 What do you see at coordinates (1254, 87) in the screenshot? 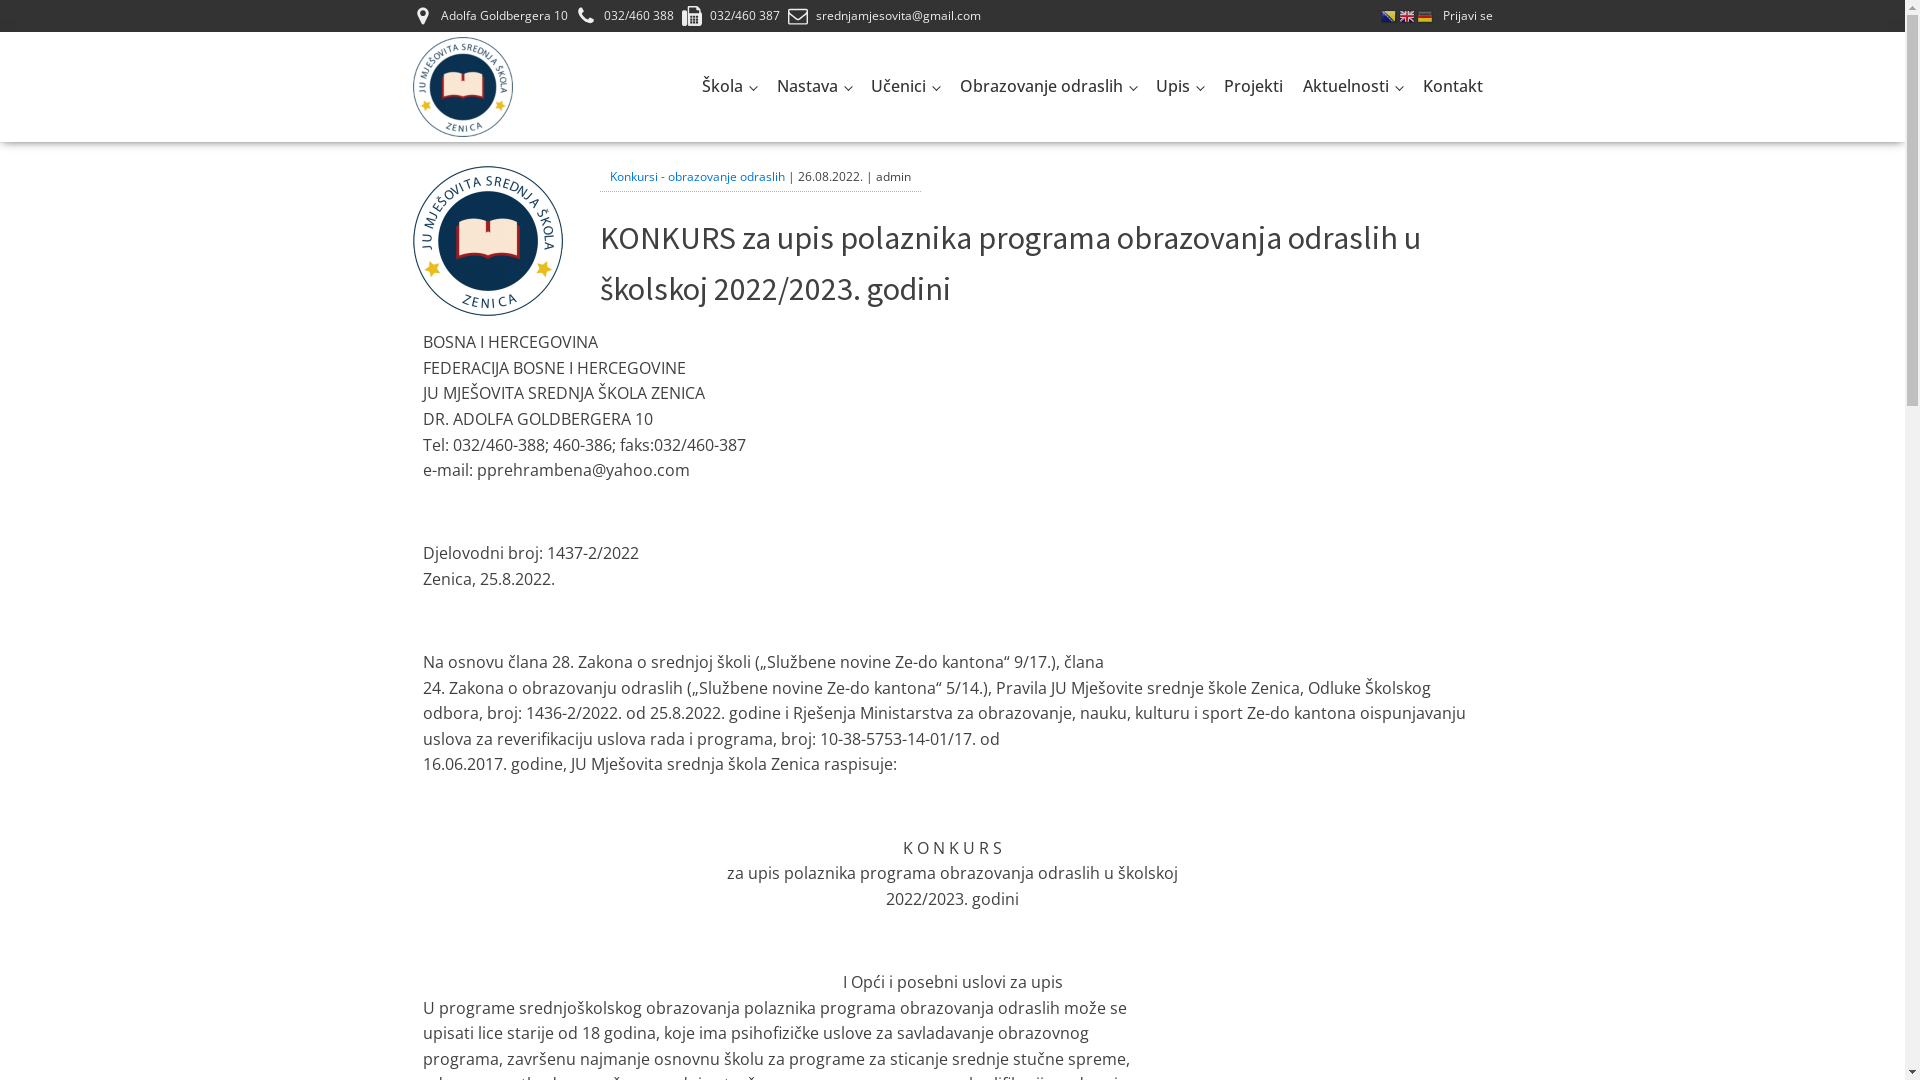
I see `Projekti` at bounding box center [1254, 87].